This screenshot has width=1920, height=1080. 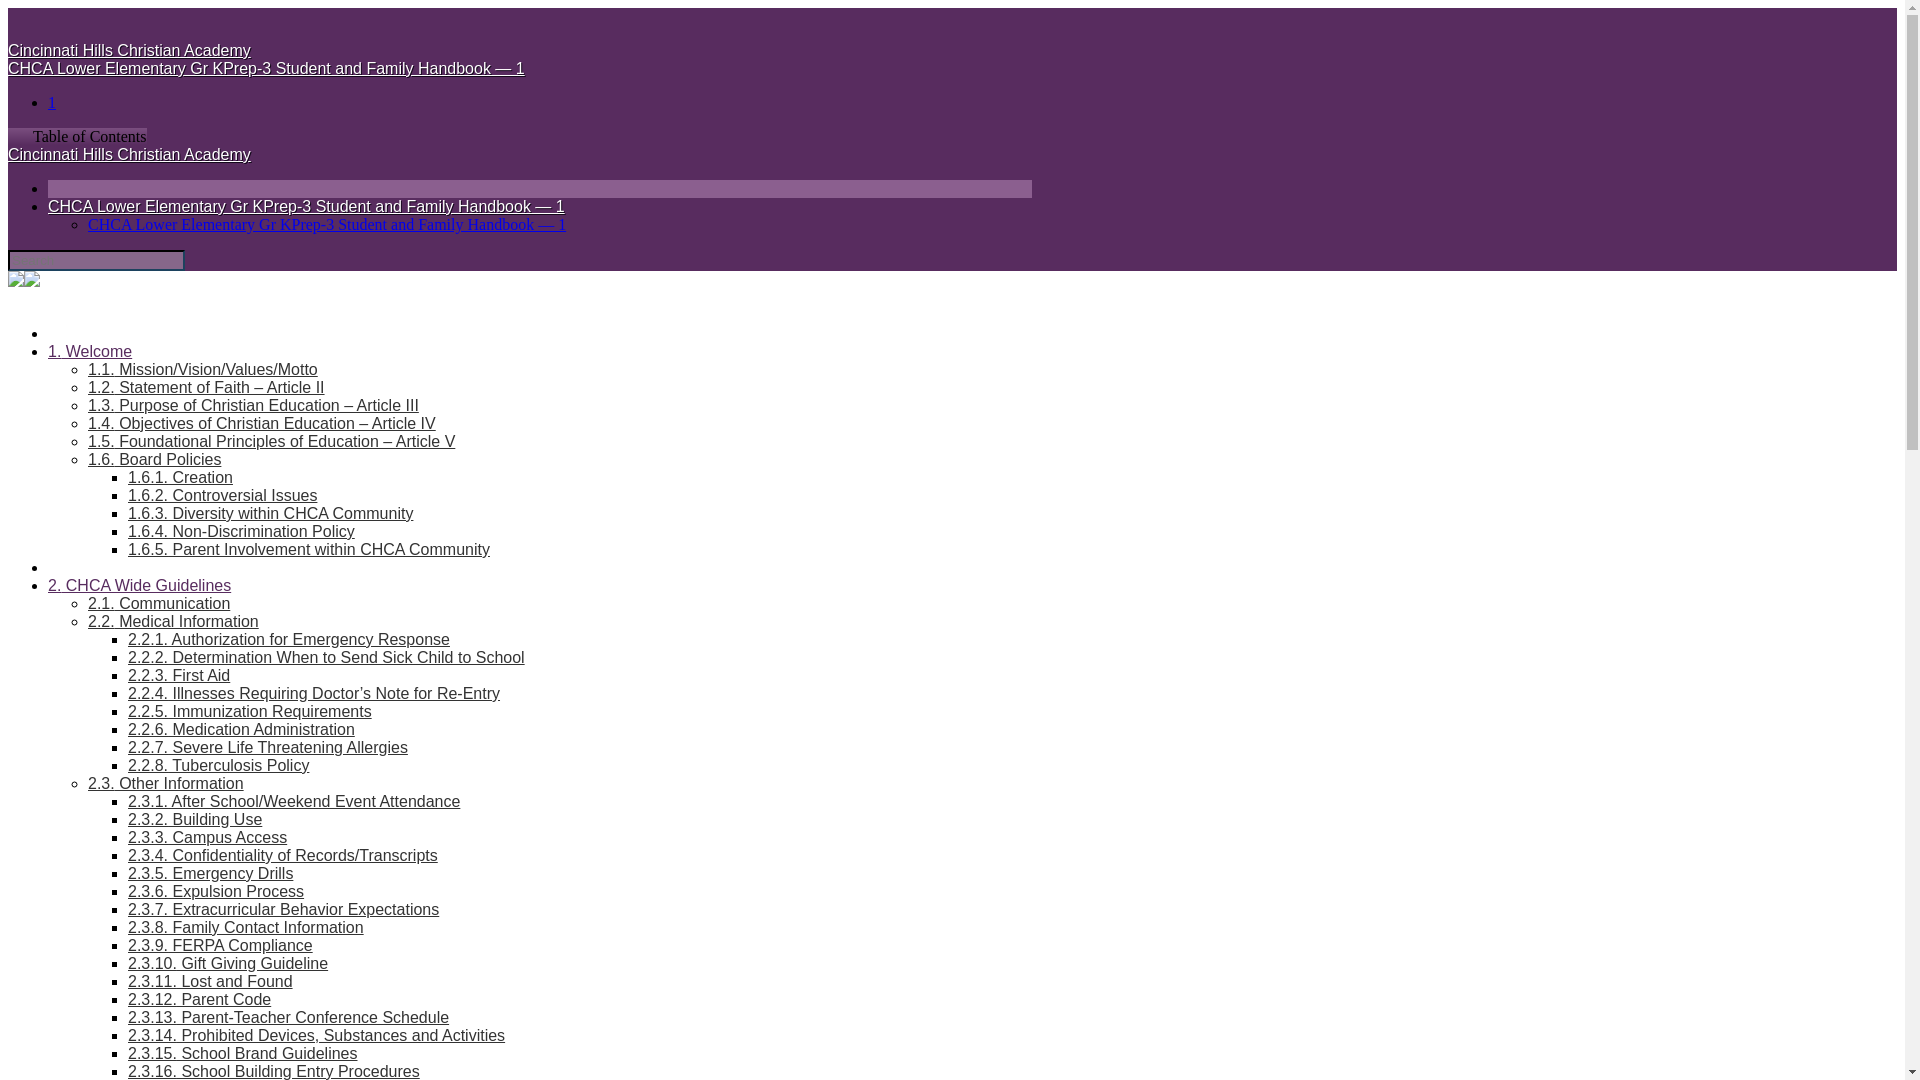 What do you see at coordinates (250, 712) in the screenshot?
I see `2.2.5. Immunization Requirements` at bounding box center [250, 712].